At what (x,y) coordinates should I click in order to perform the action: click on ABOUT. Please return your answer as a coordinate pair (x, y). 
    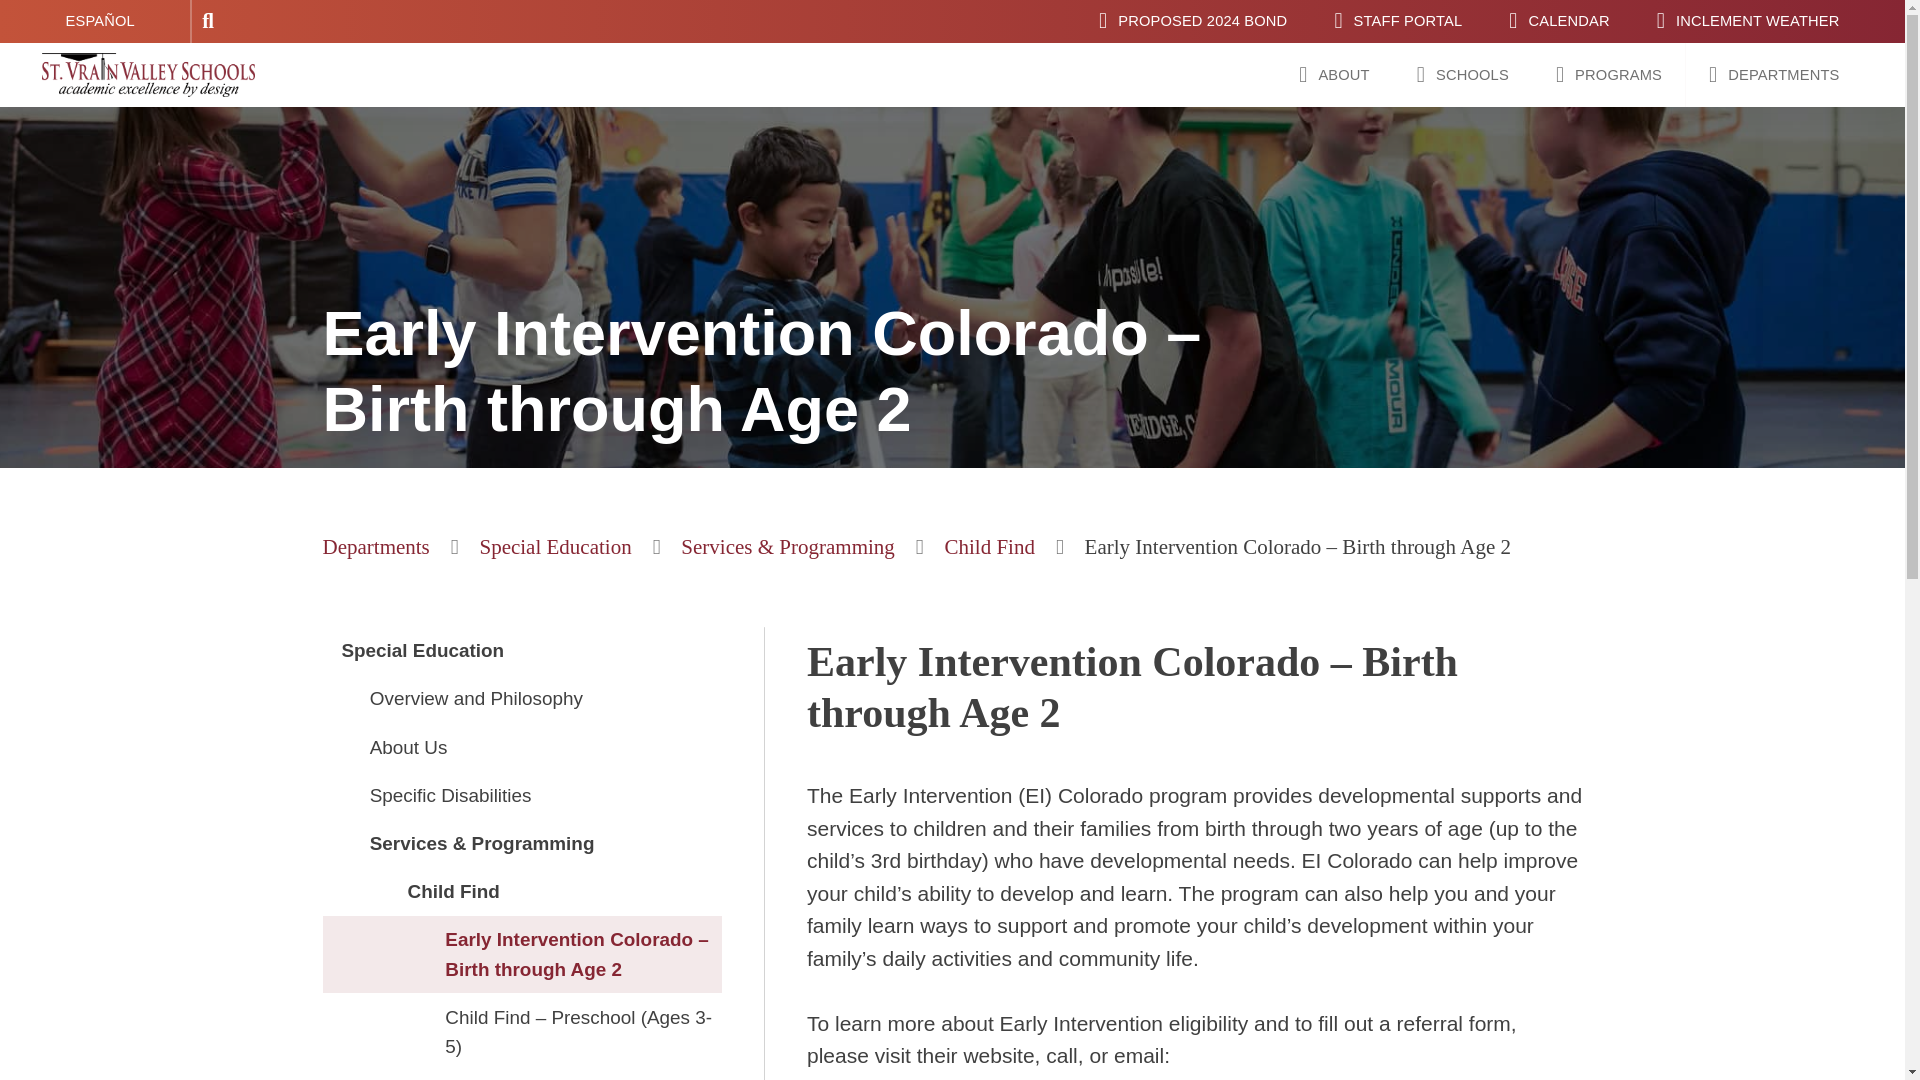
    Looking at the image, I should click on (1334, 74).